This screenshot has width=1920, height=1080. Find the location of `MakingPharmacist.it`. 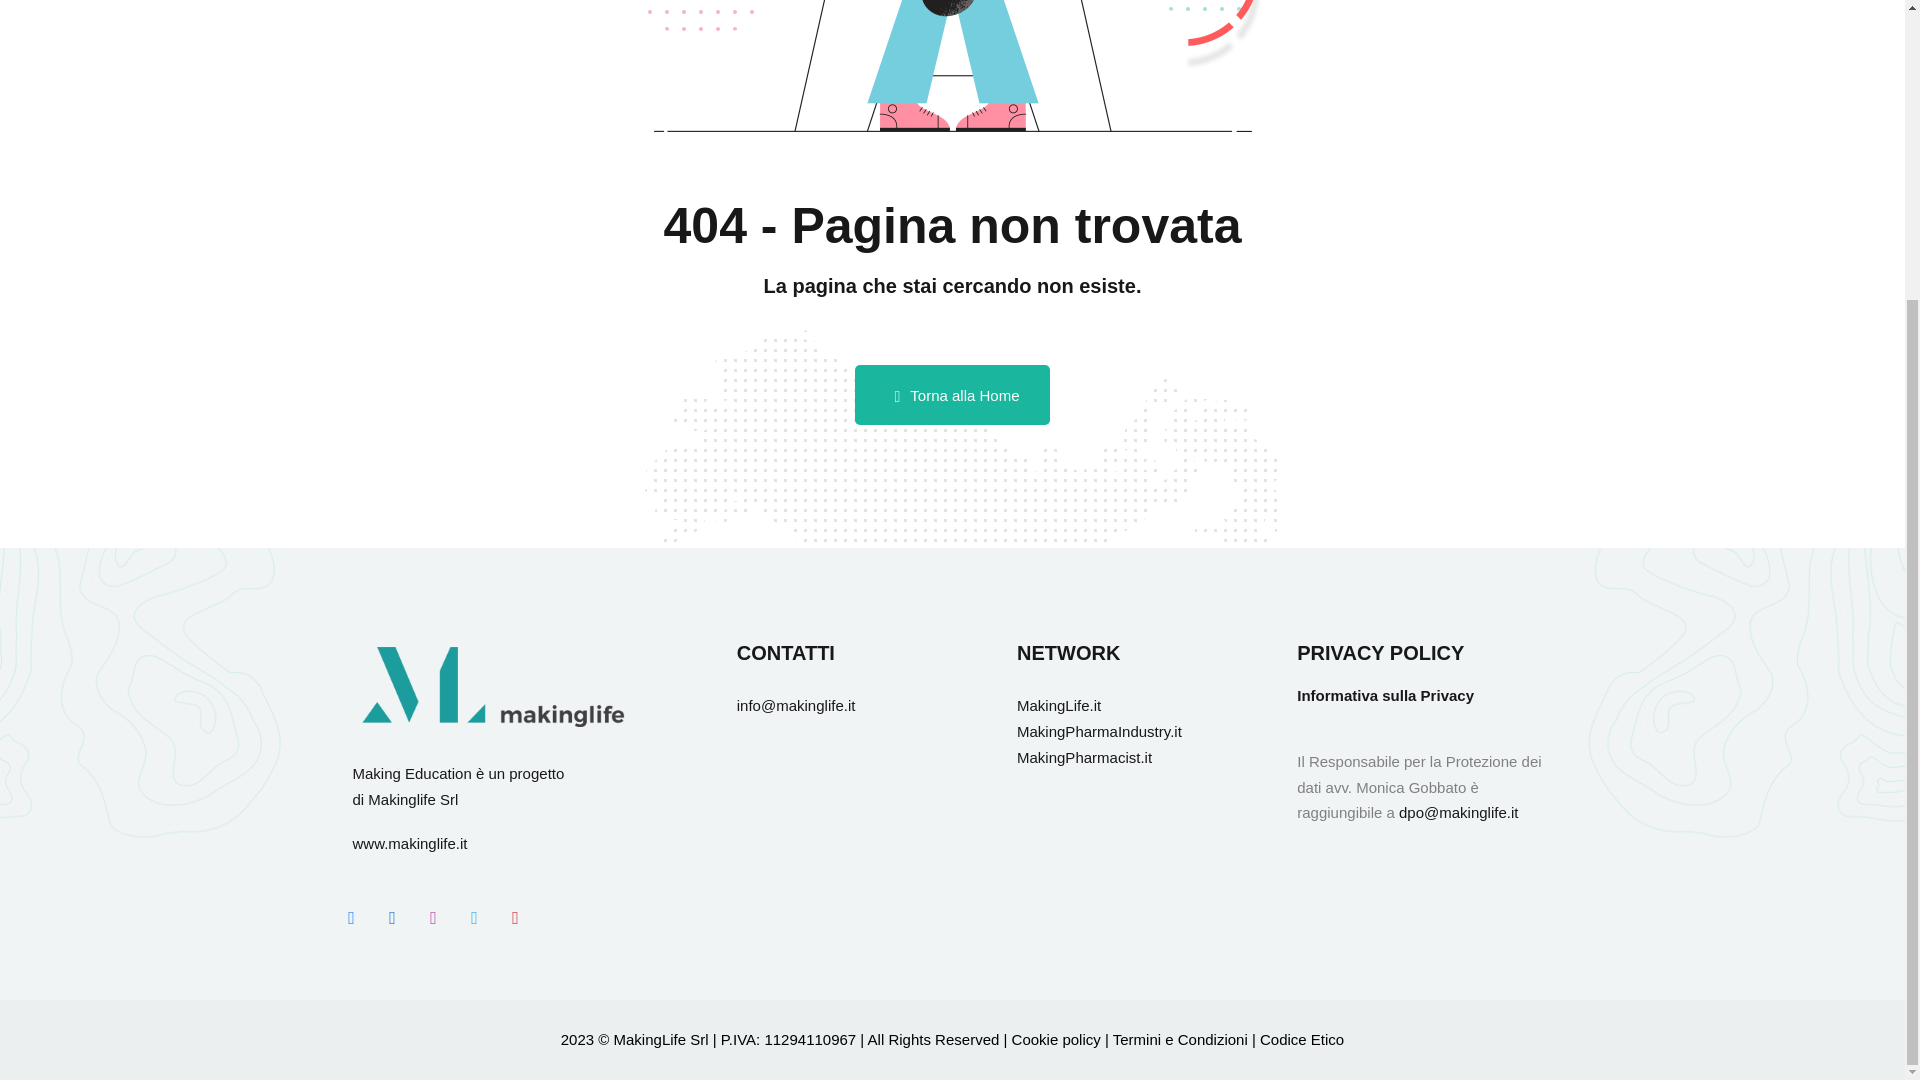

MakingPharmacist.it is located at coordinates (1084, 756).